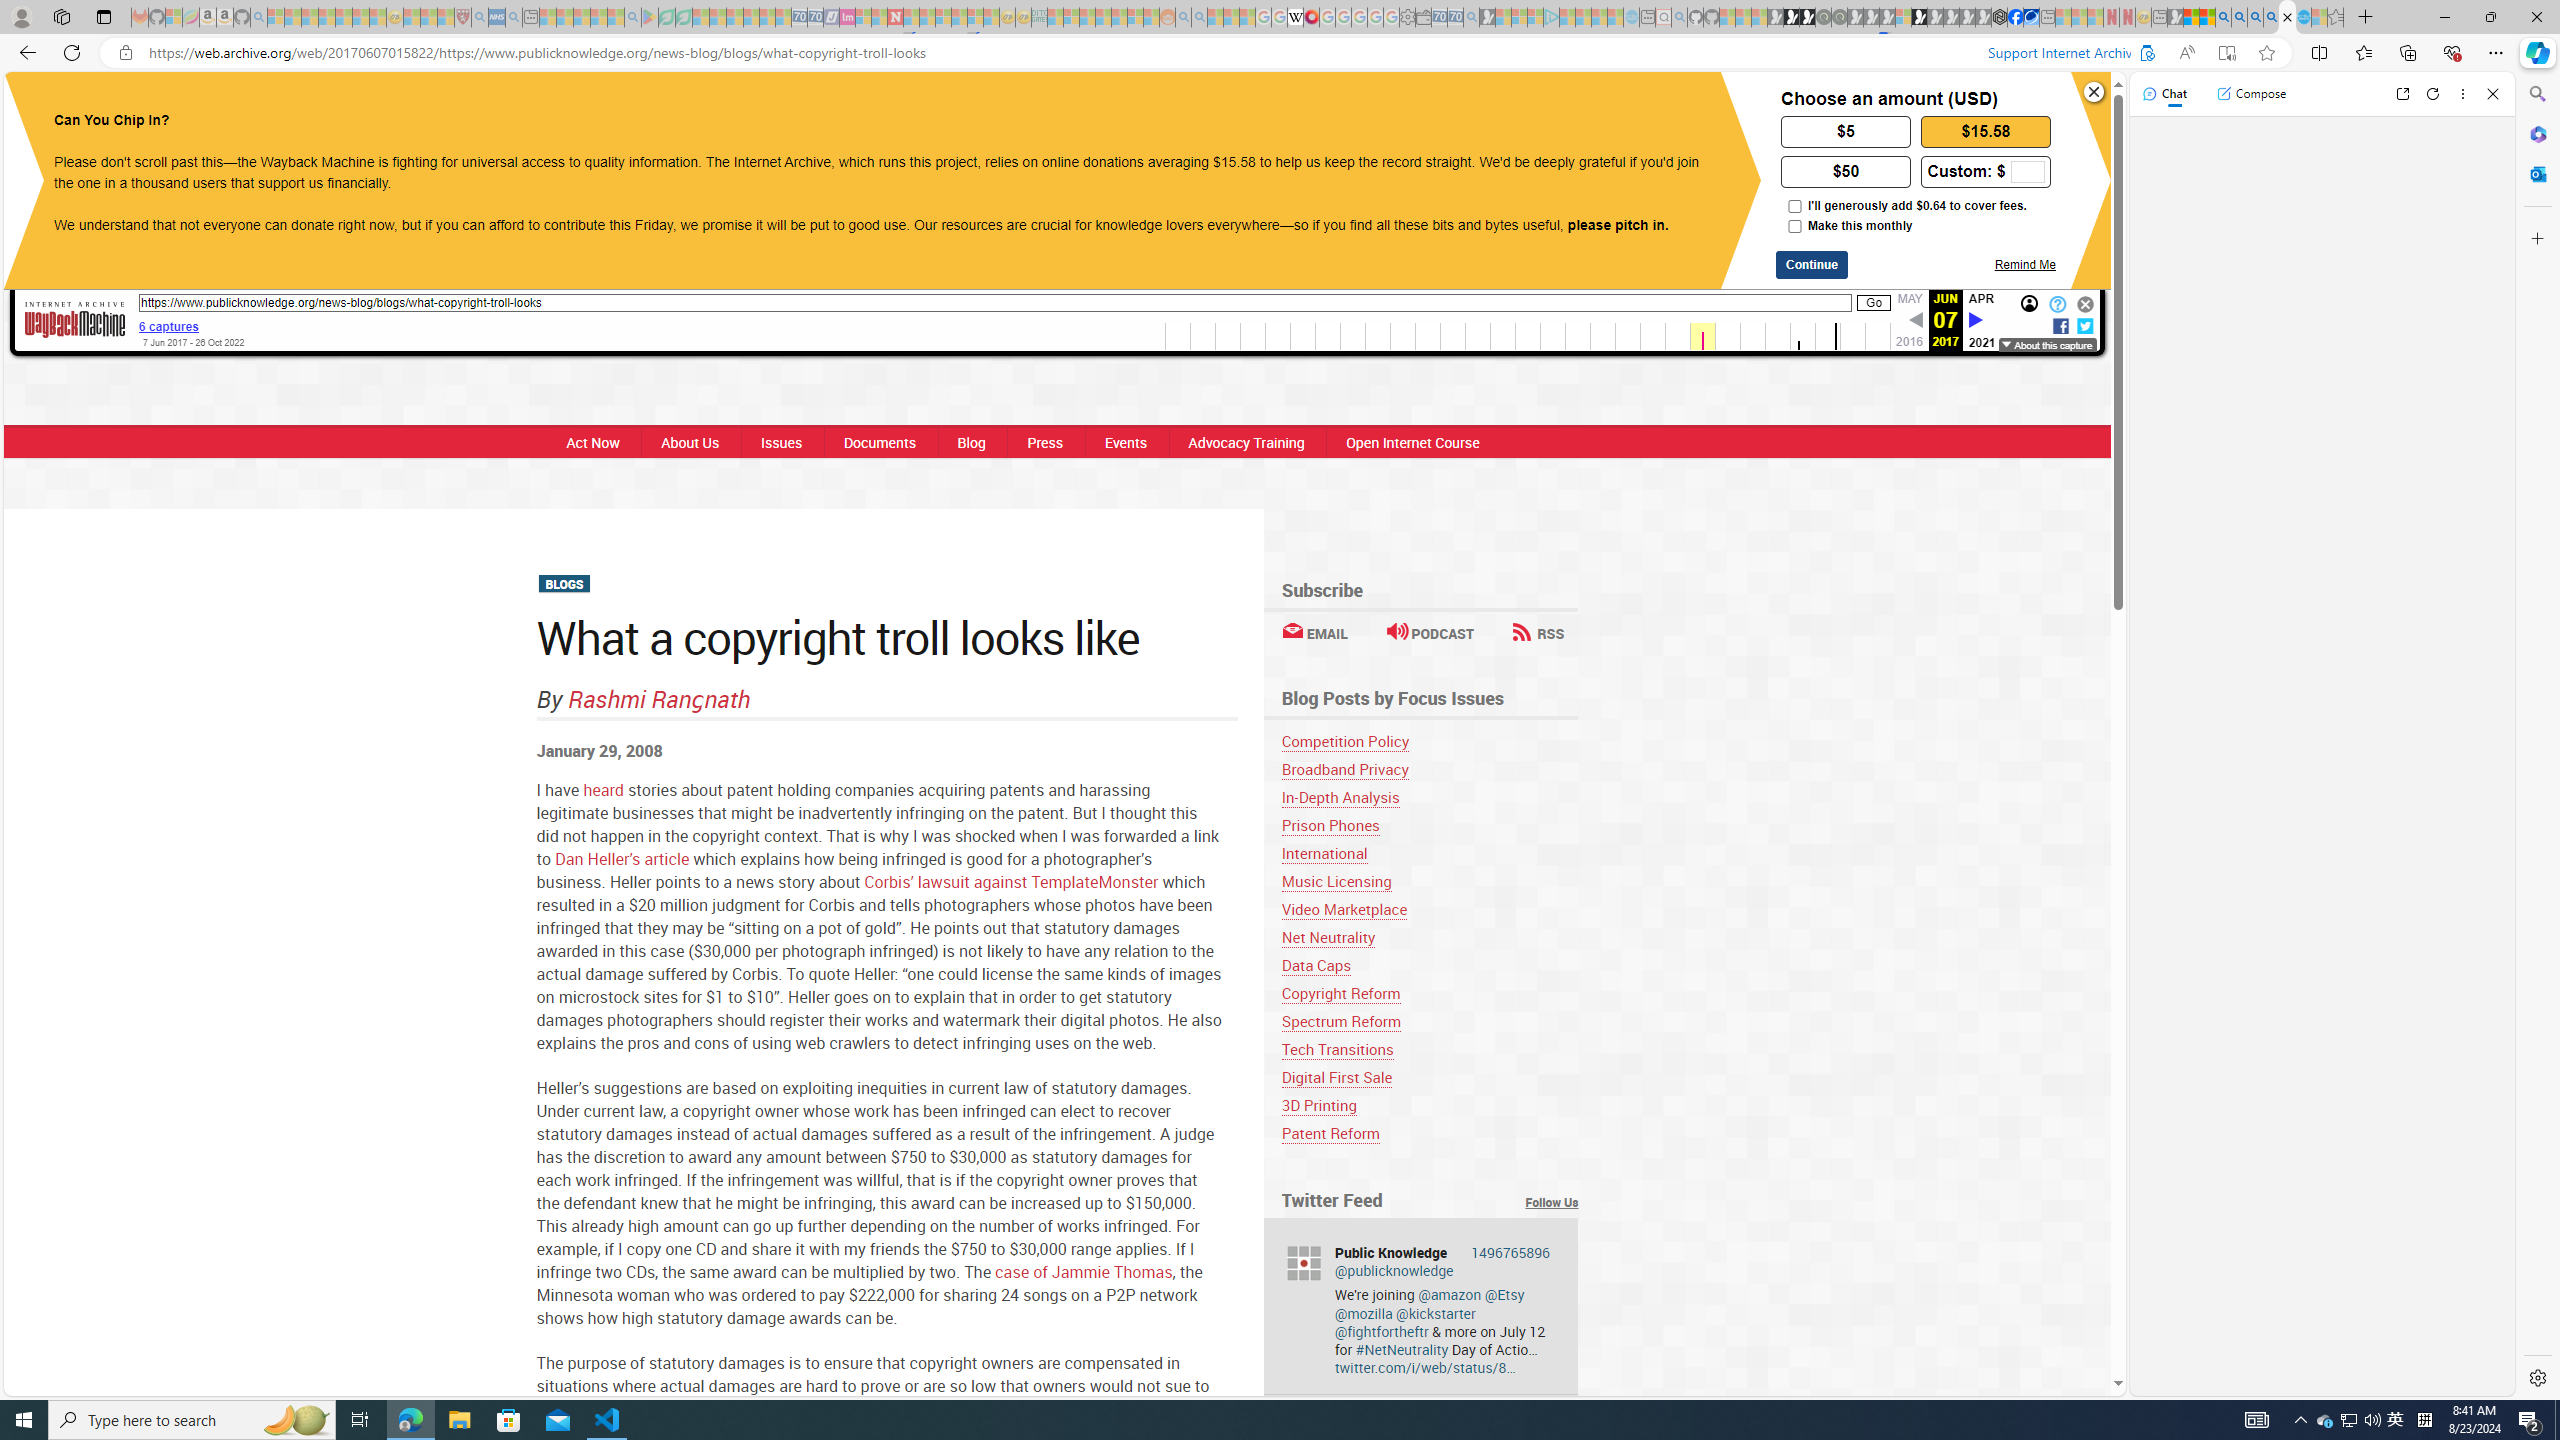  Describe the element at coordinates (1362, 1313) in the screenshot. I see `@mozilla` at that location.